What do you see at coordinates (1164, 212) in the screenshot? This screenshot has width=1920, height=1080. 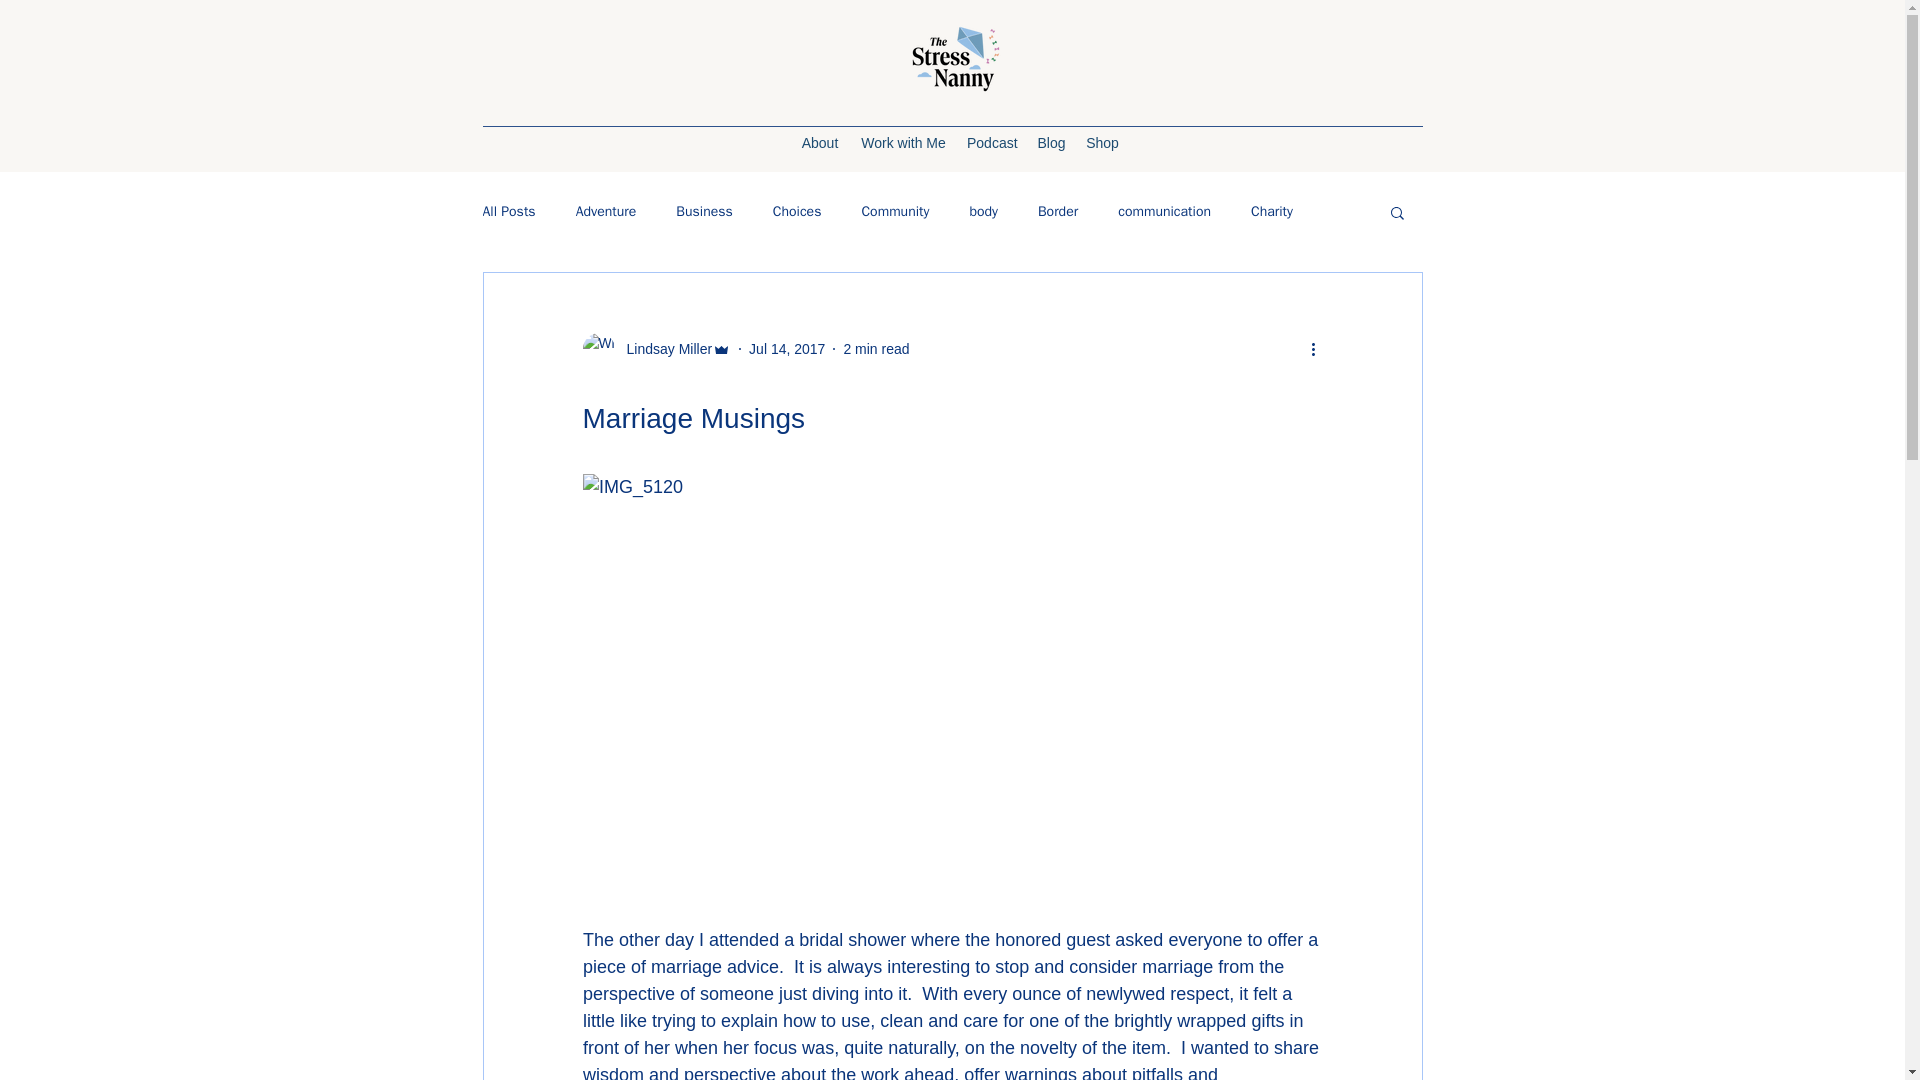 I see `communication` at bounding box center [1164, 212].